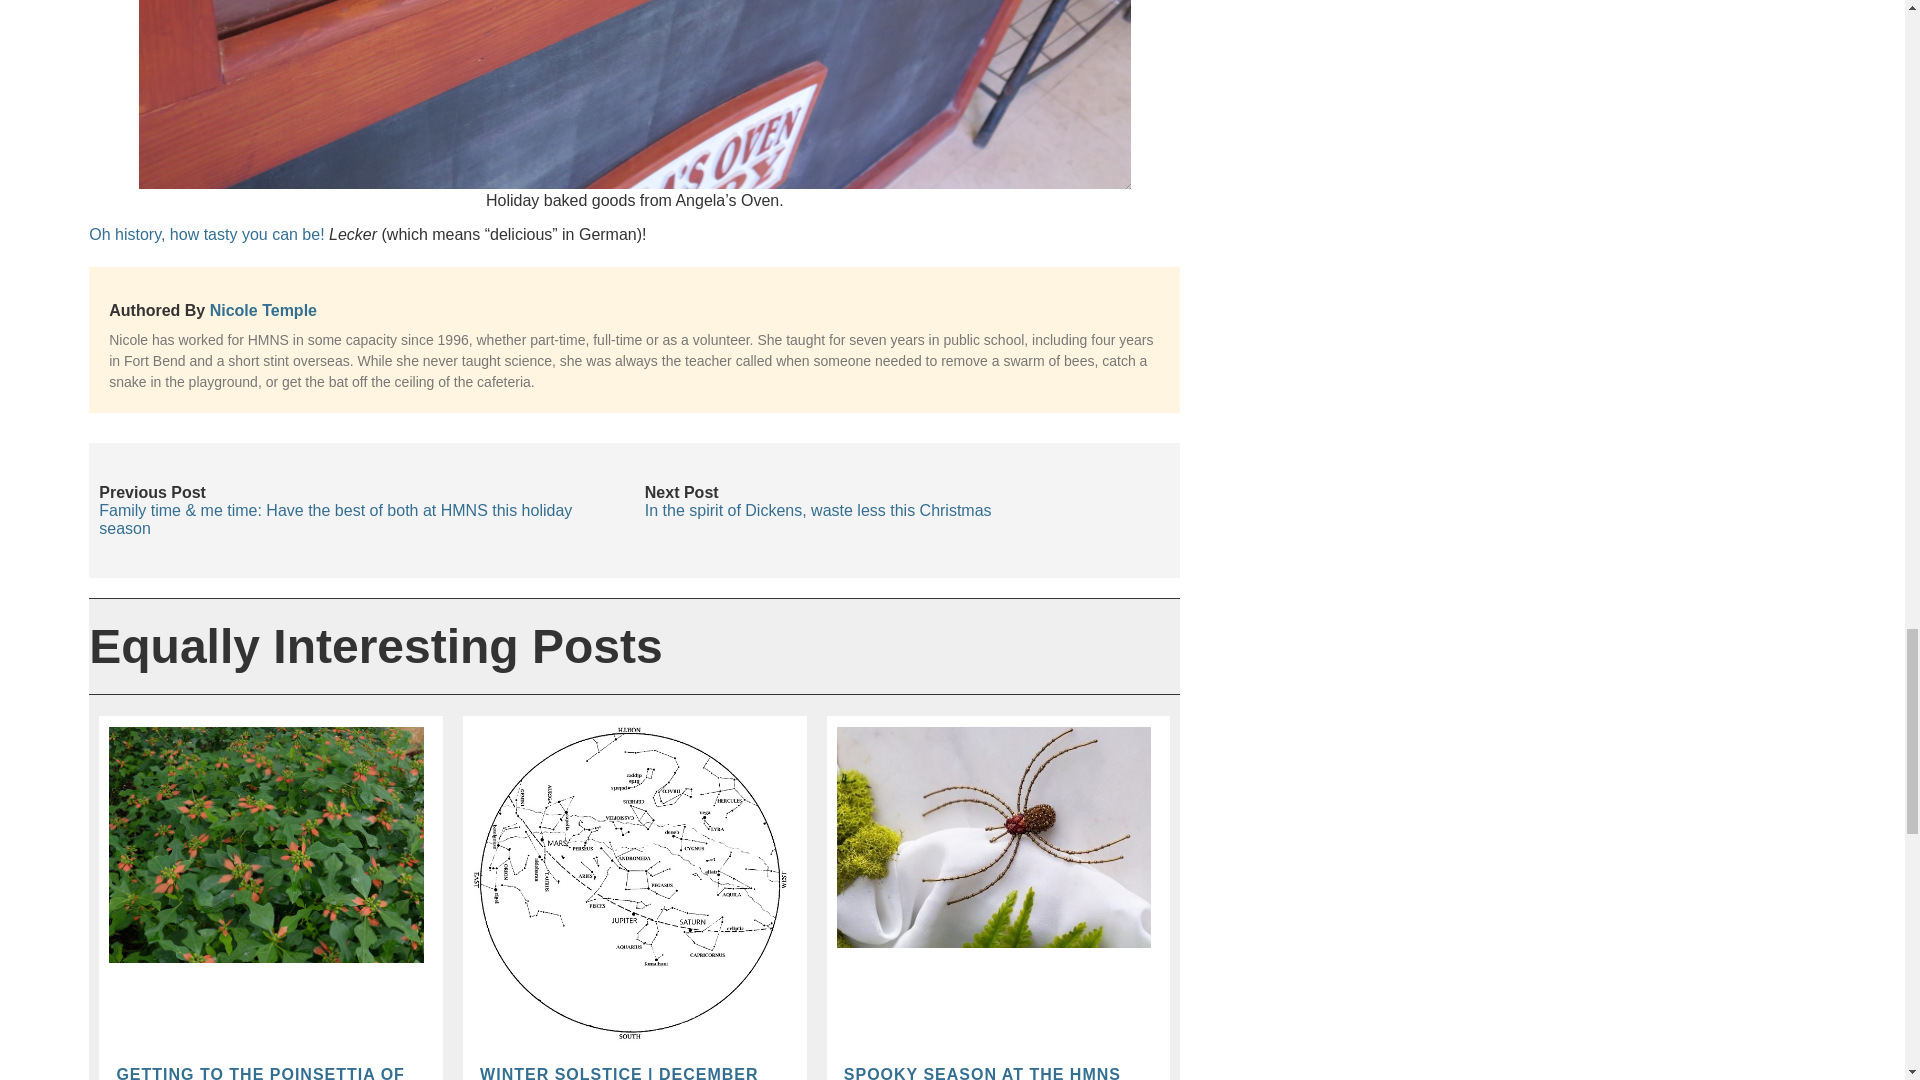 Image resolution: width=1920 pixels, height=1080 pixels. Describe the element at coordinates (262, 310) in the screenshot. I see `Nicole Temple` at that location.